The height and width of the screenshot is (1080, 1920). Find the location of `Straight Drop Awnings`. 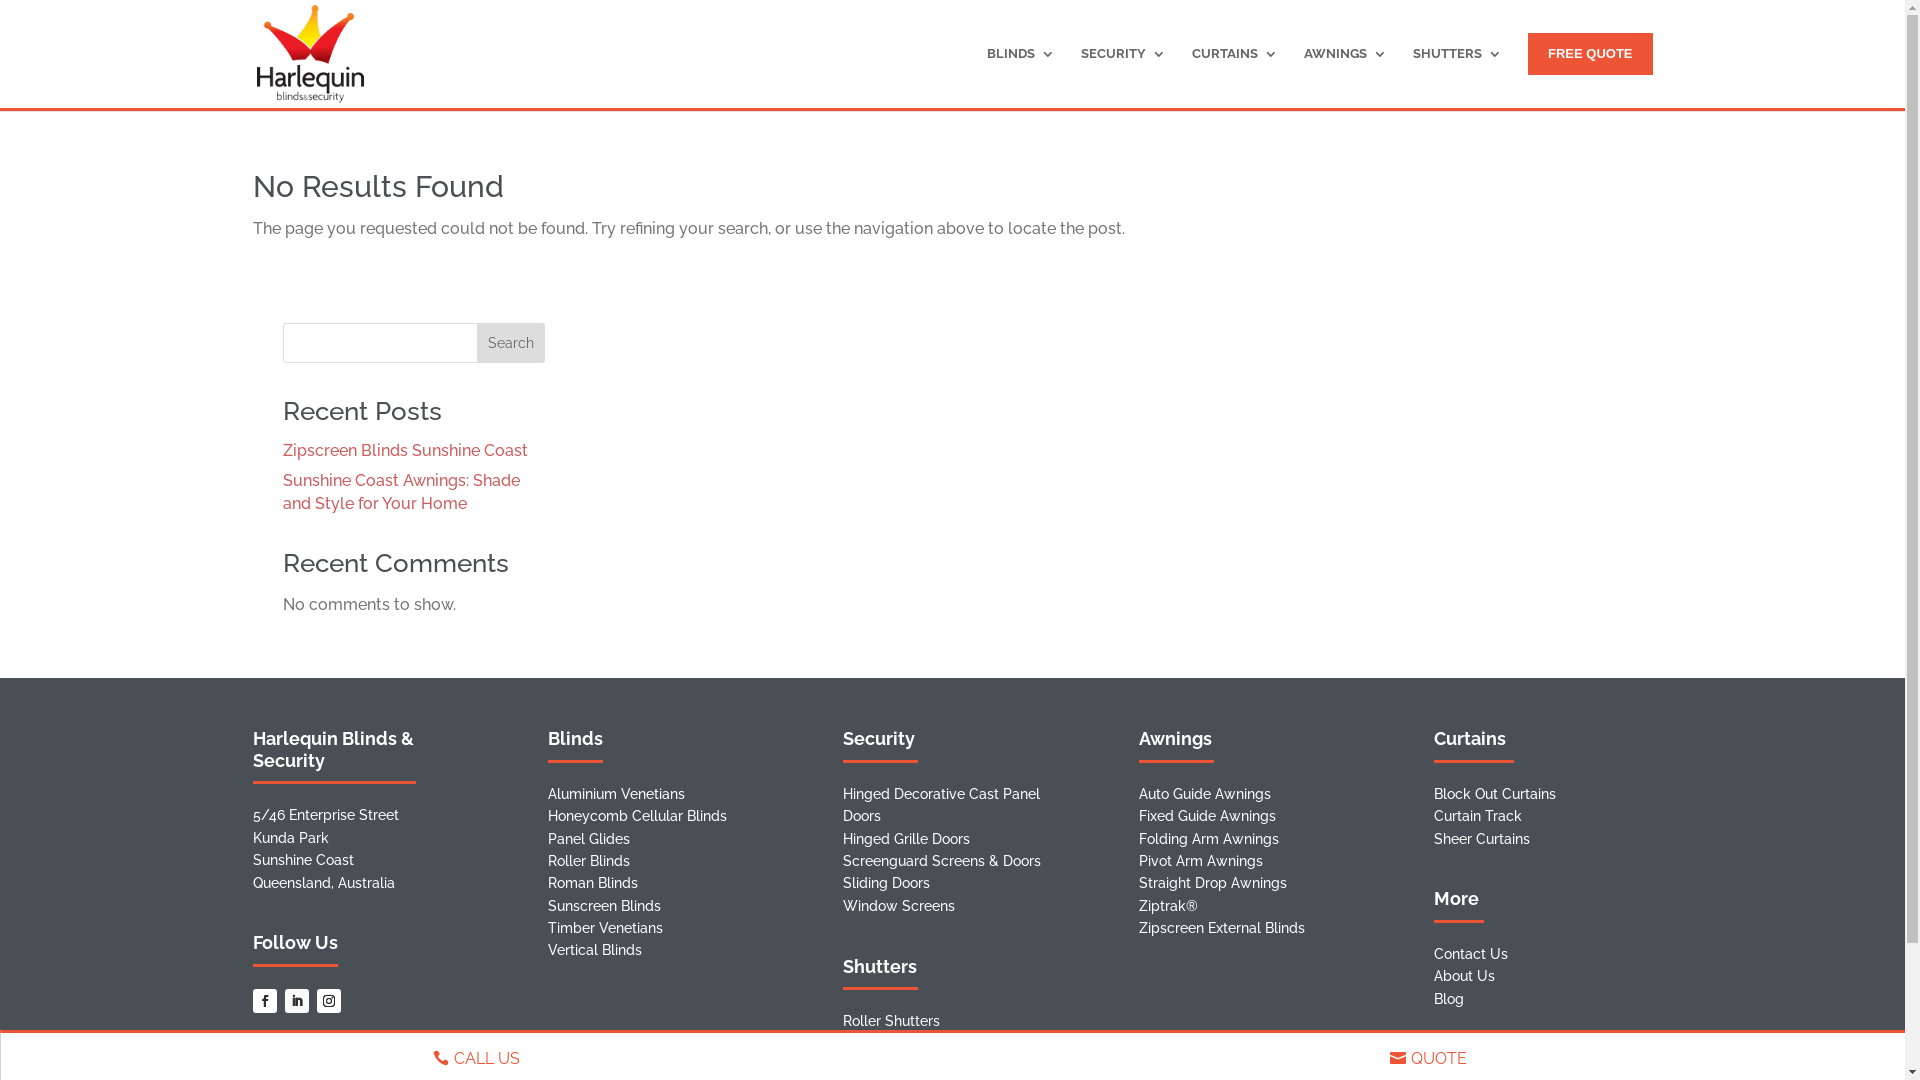

Straight Drop Awnings is located at coordinates (1213, 883).